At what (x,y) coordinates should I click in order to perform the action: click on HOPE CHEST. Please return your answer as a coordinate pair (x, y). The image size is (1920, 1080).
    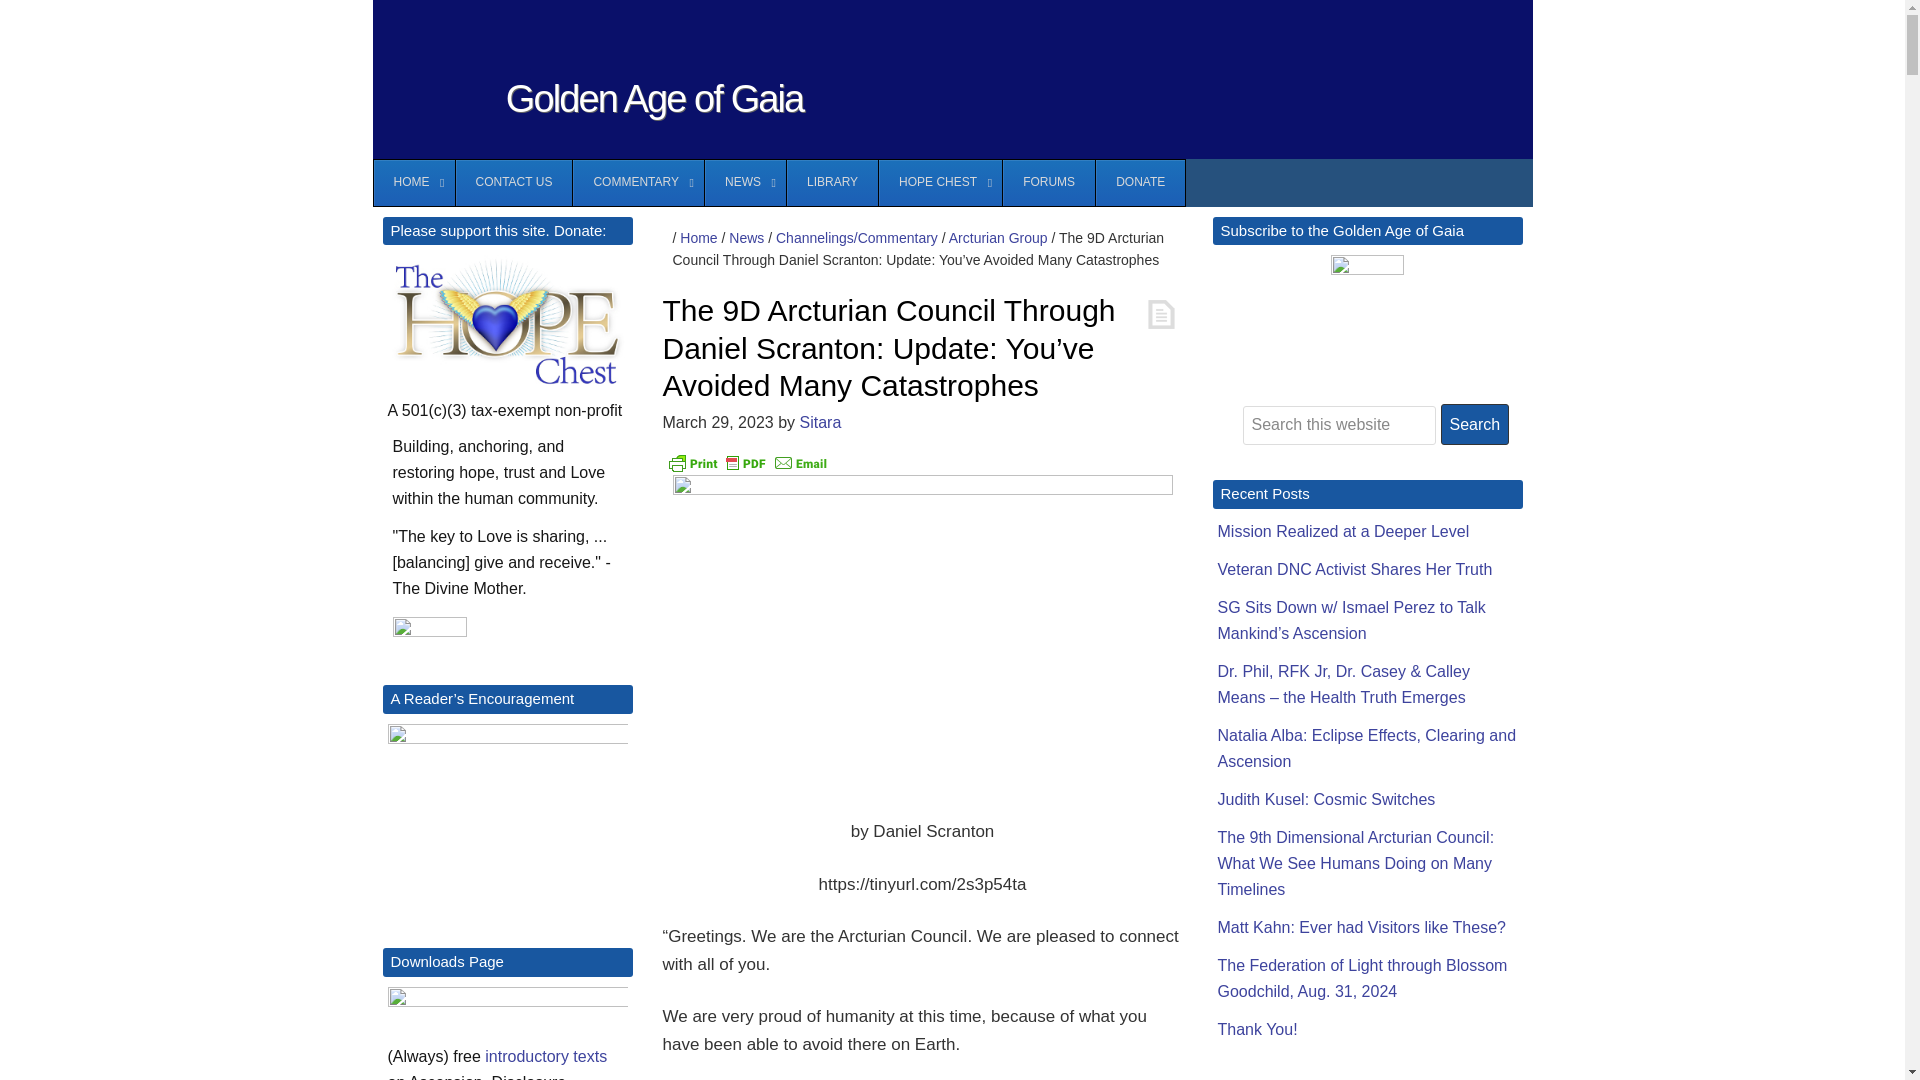
    Looking at the image, I should click on (940, 182).